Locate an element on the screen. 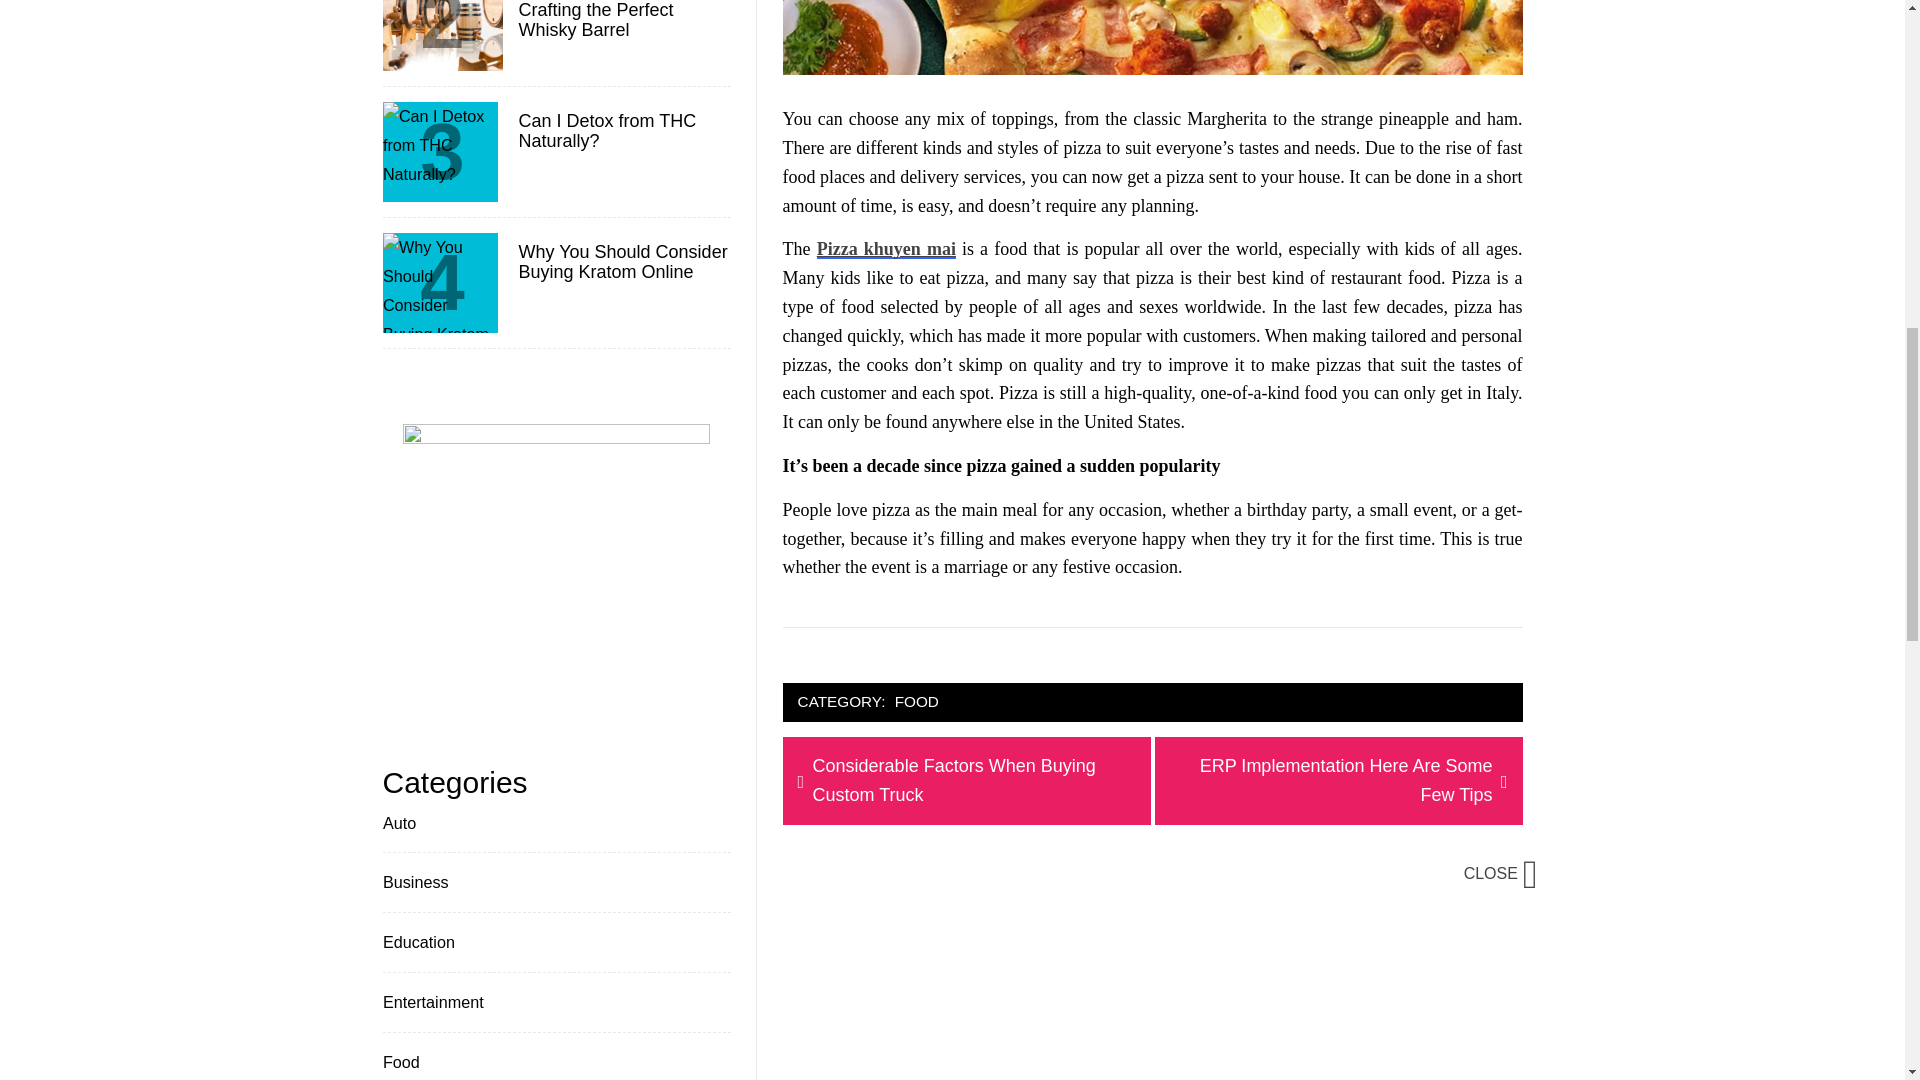 The image size is (1920, 1080). Pizza khuyen mai is located at coordinates (622, 20).